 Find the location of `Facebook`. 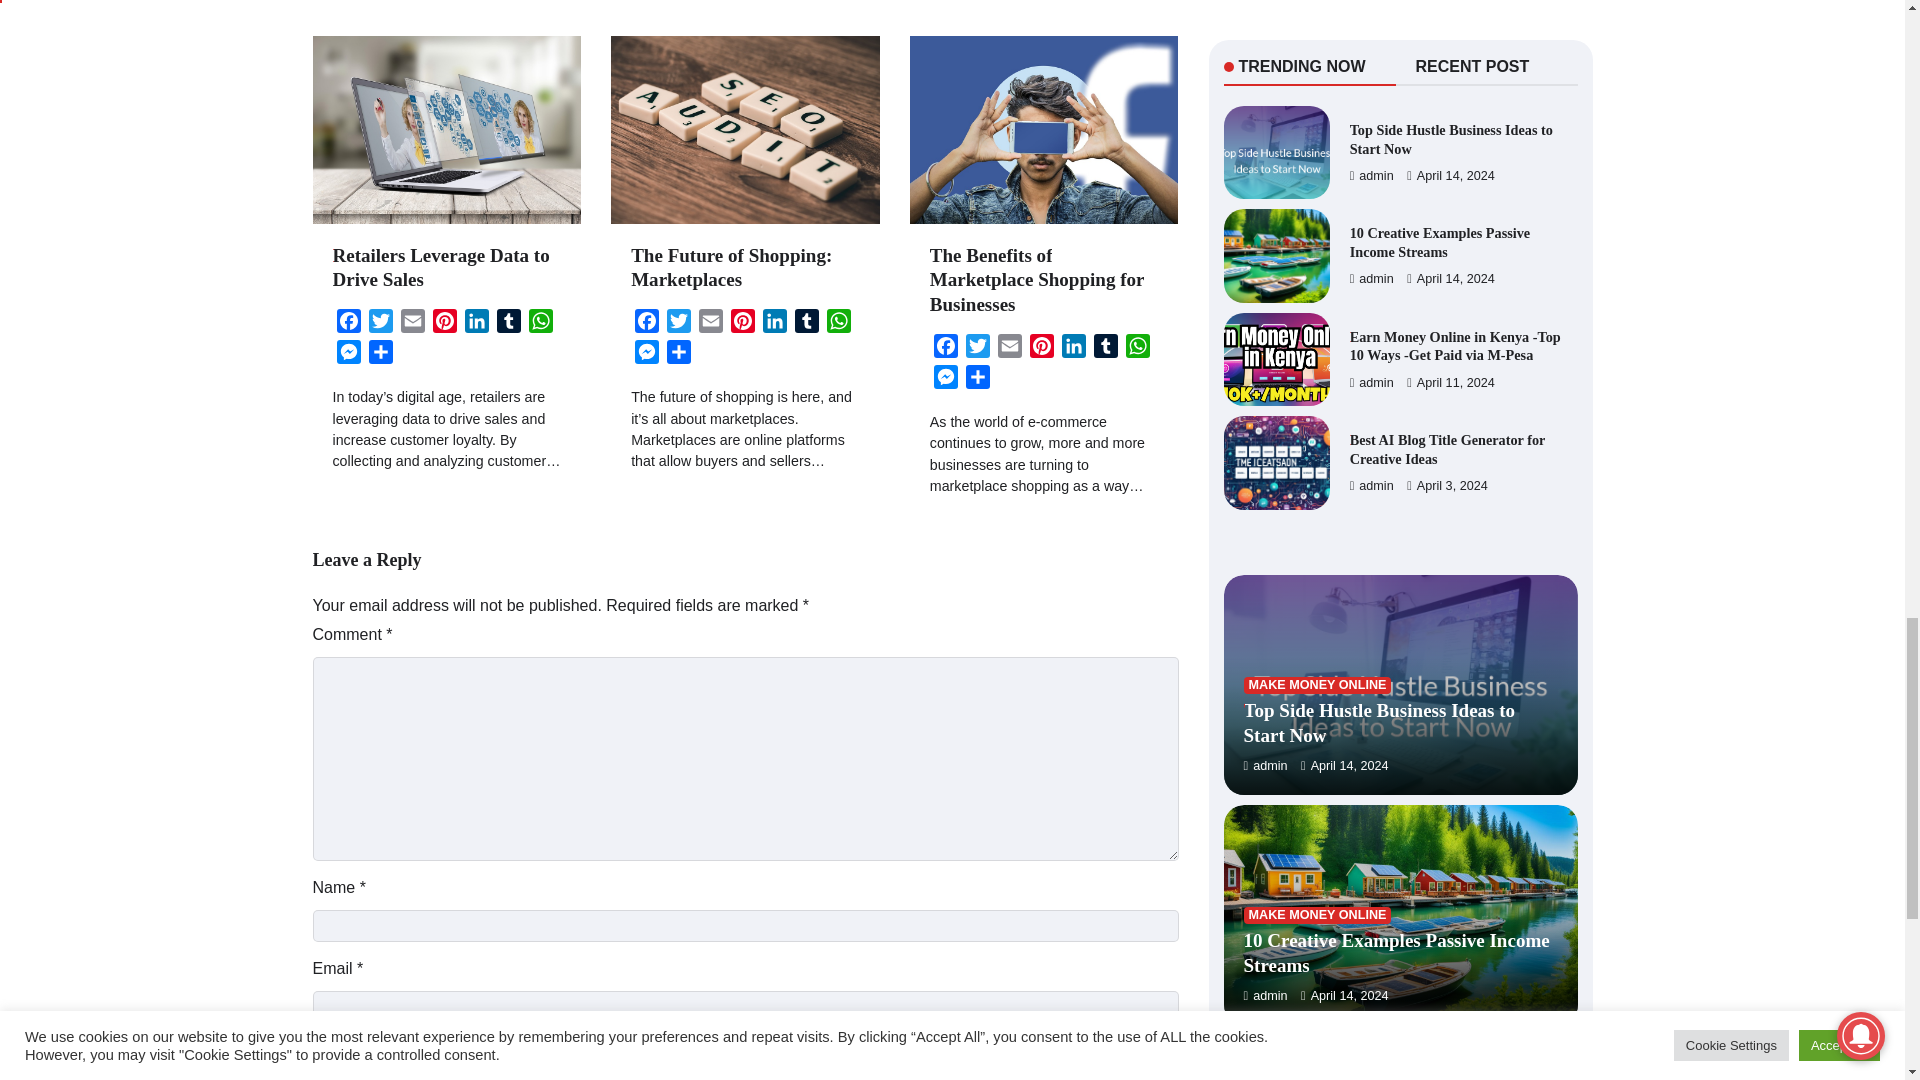

Facebook is located at coordinates (348, 324).